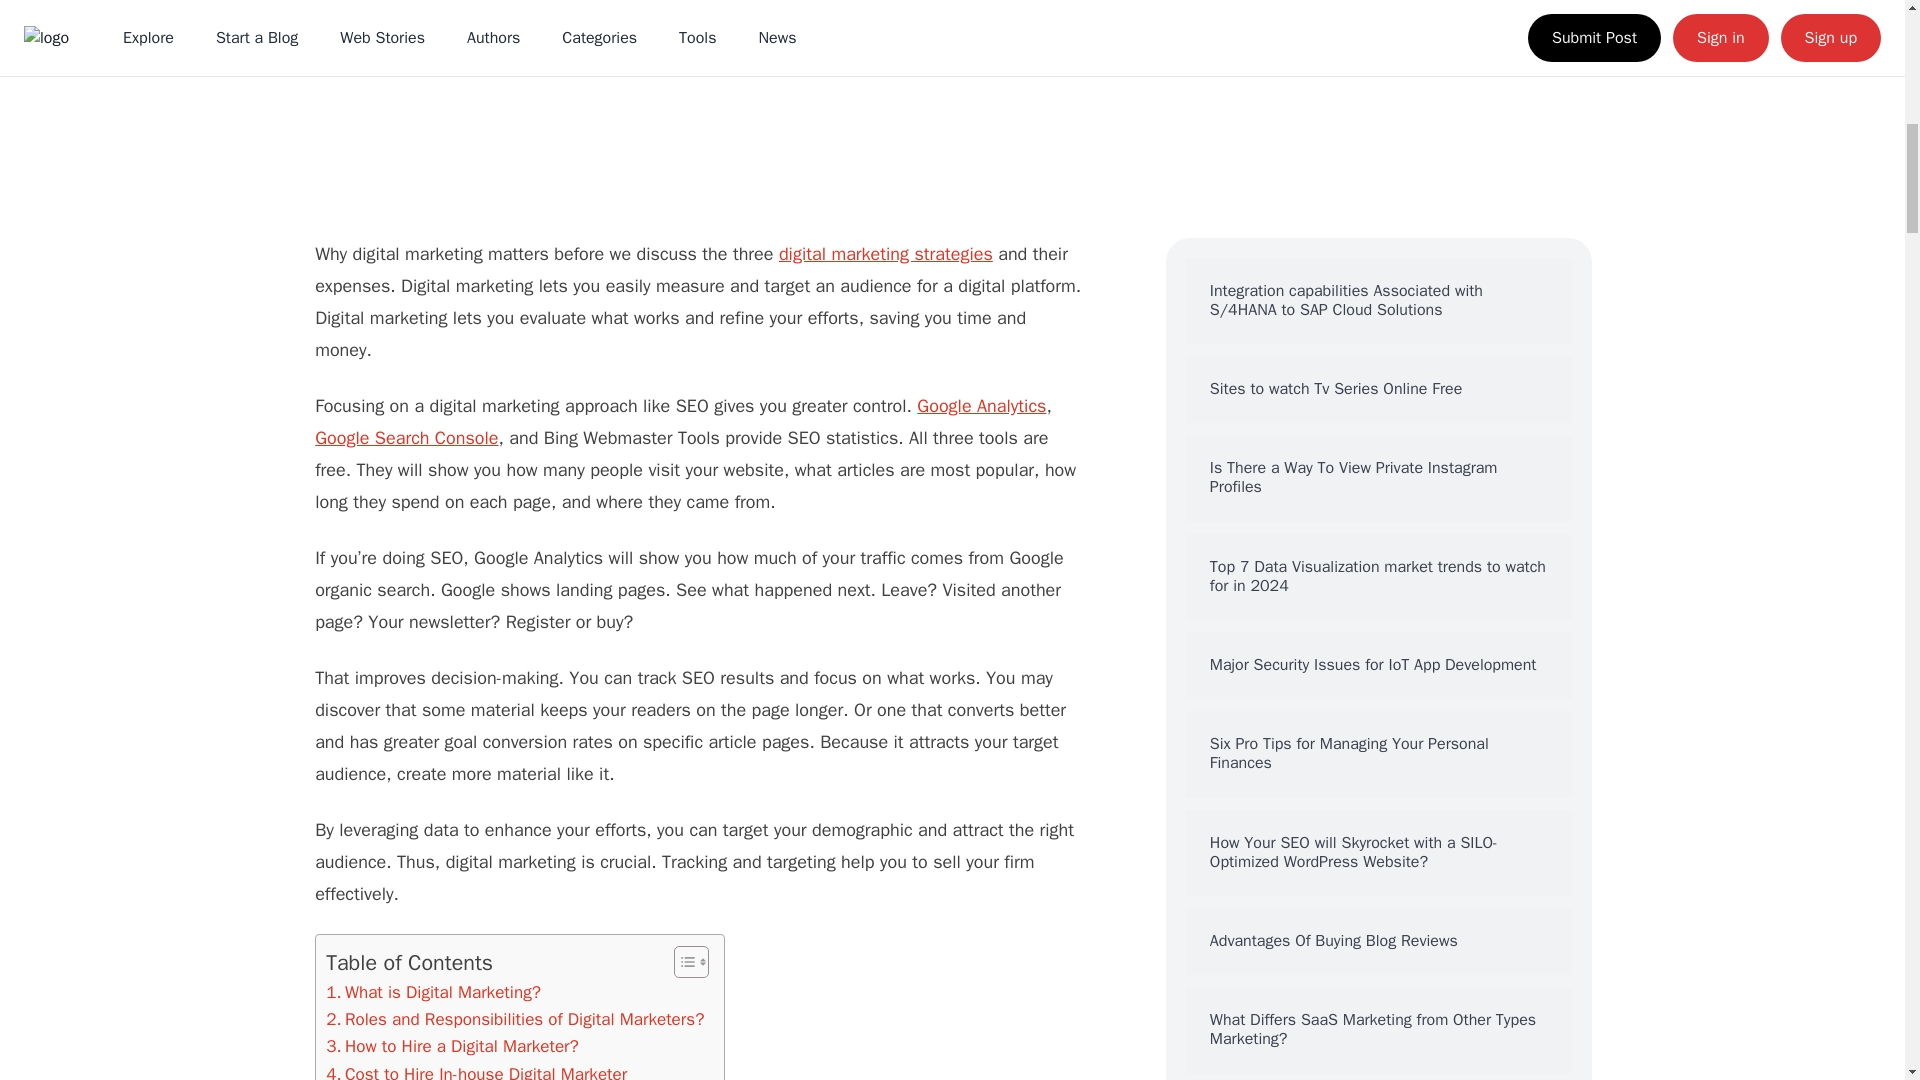 This screenshot has height=1080, width=1920. Describe the element at coordinates (476, 1070) in the screenshot. I see `Cost to Hire In-house Digital Marketer` at that location.